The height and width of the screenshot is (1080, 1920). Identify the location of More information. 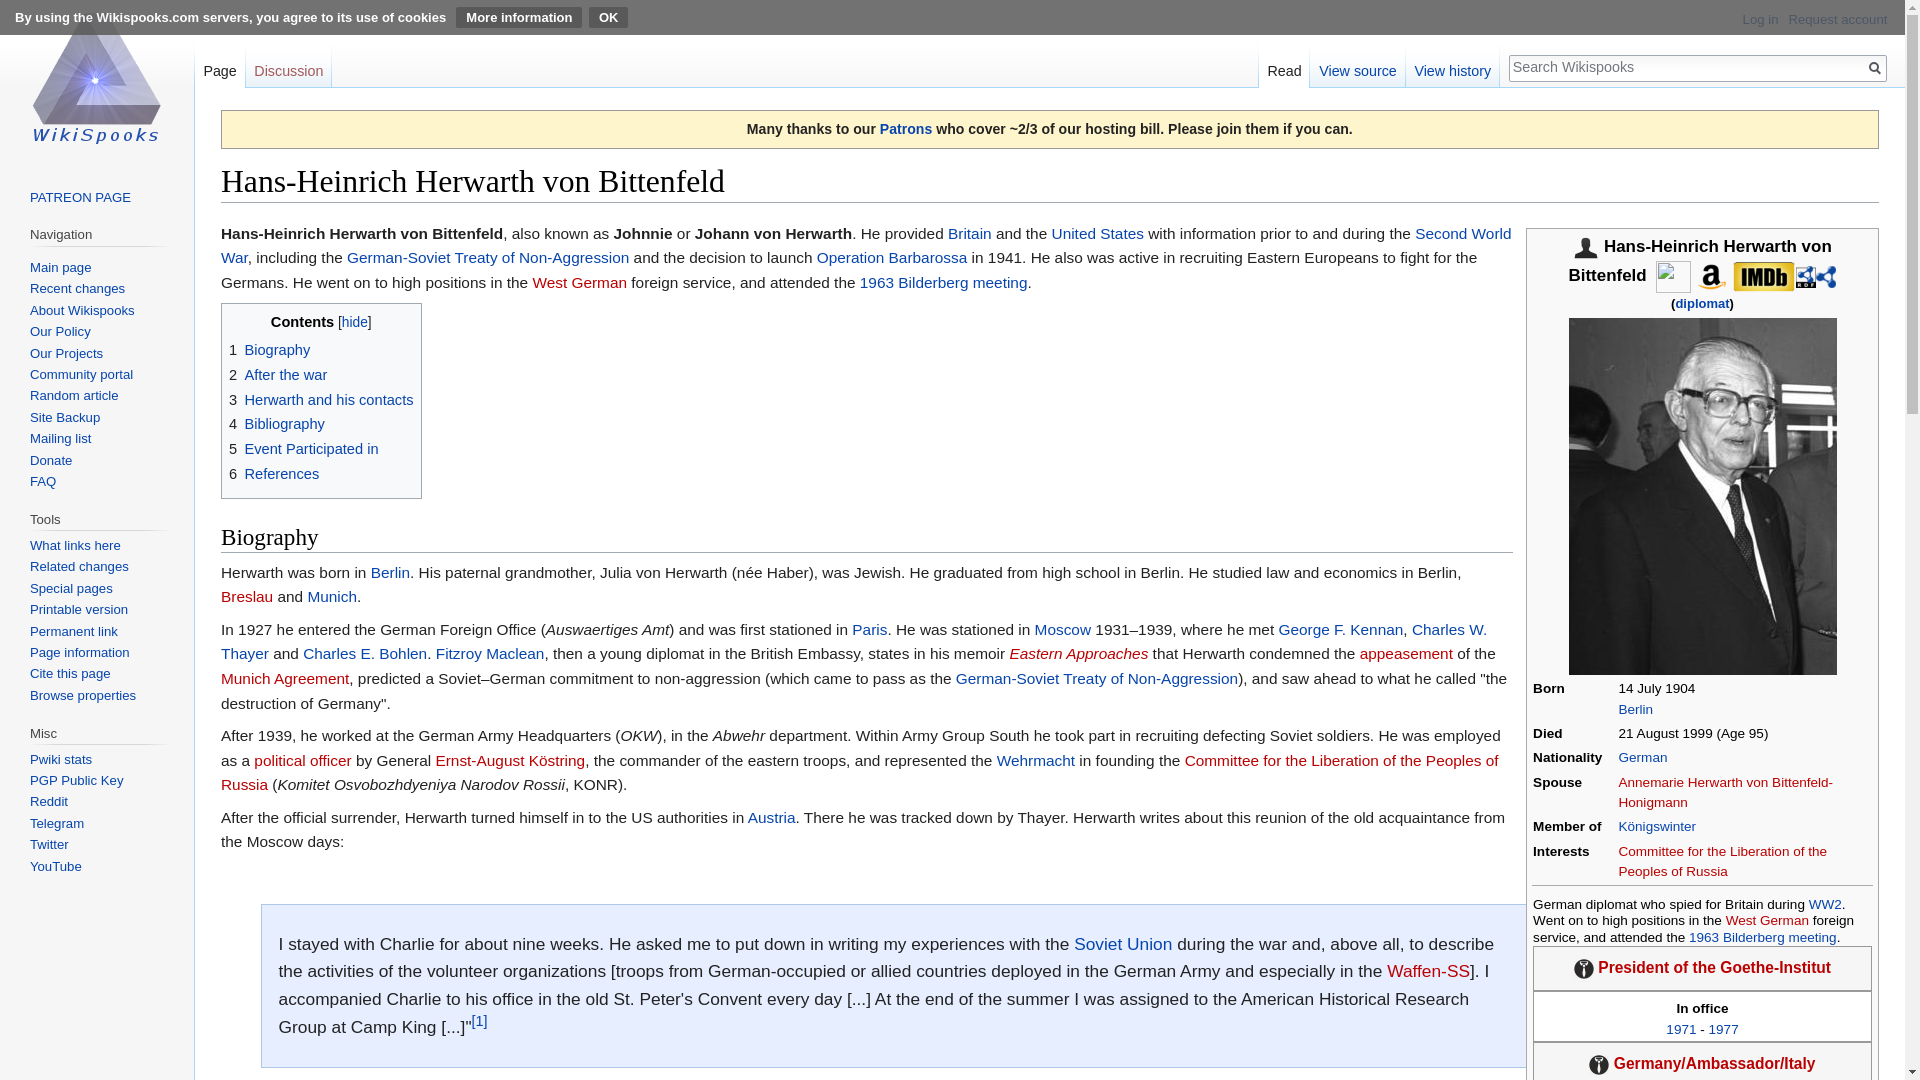
(518, 17).